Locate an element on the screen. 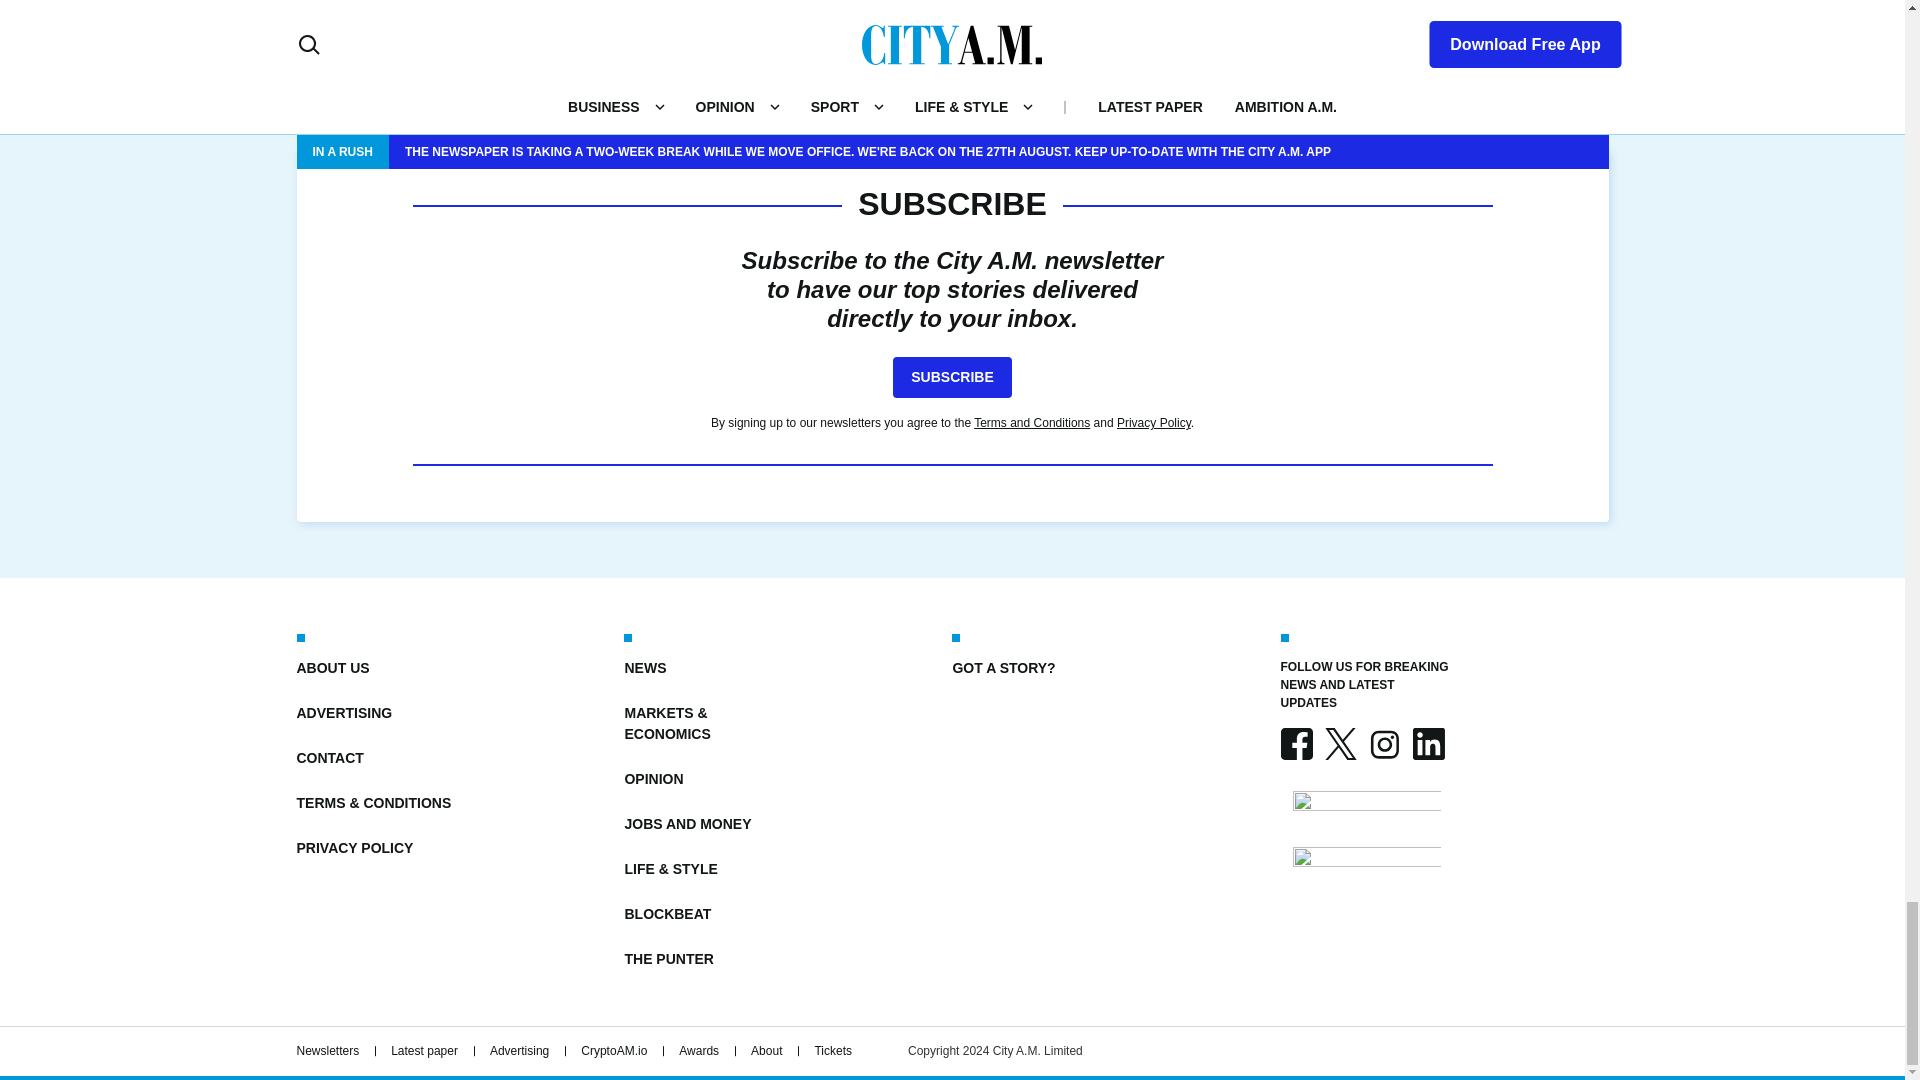  INSTAGRAM is located at coordinates (1383, 744).